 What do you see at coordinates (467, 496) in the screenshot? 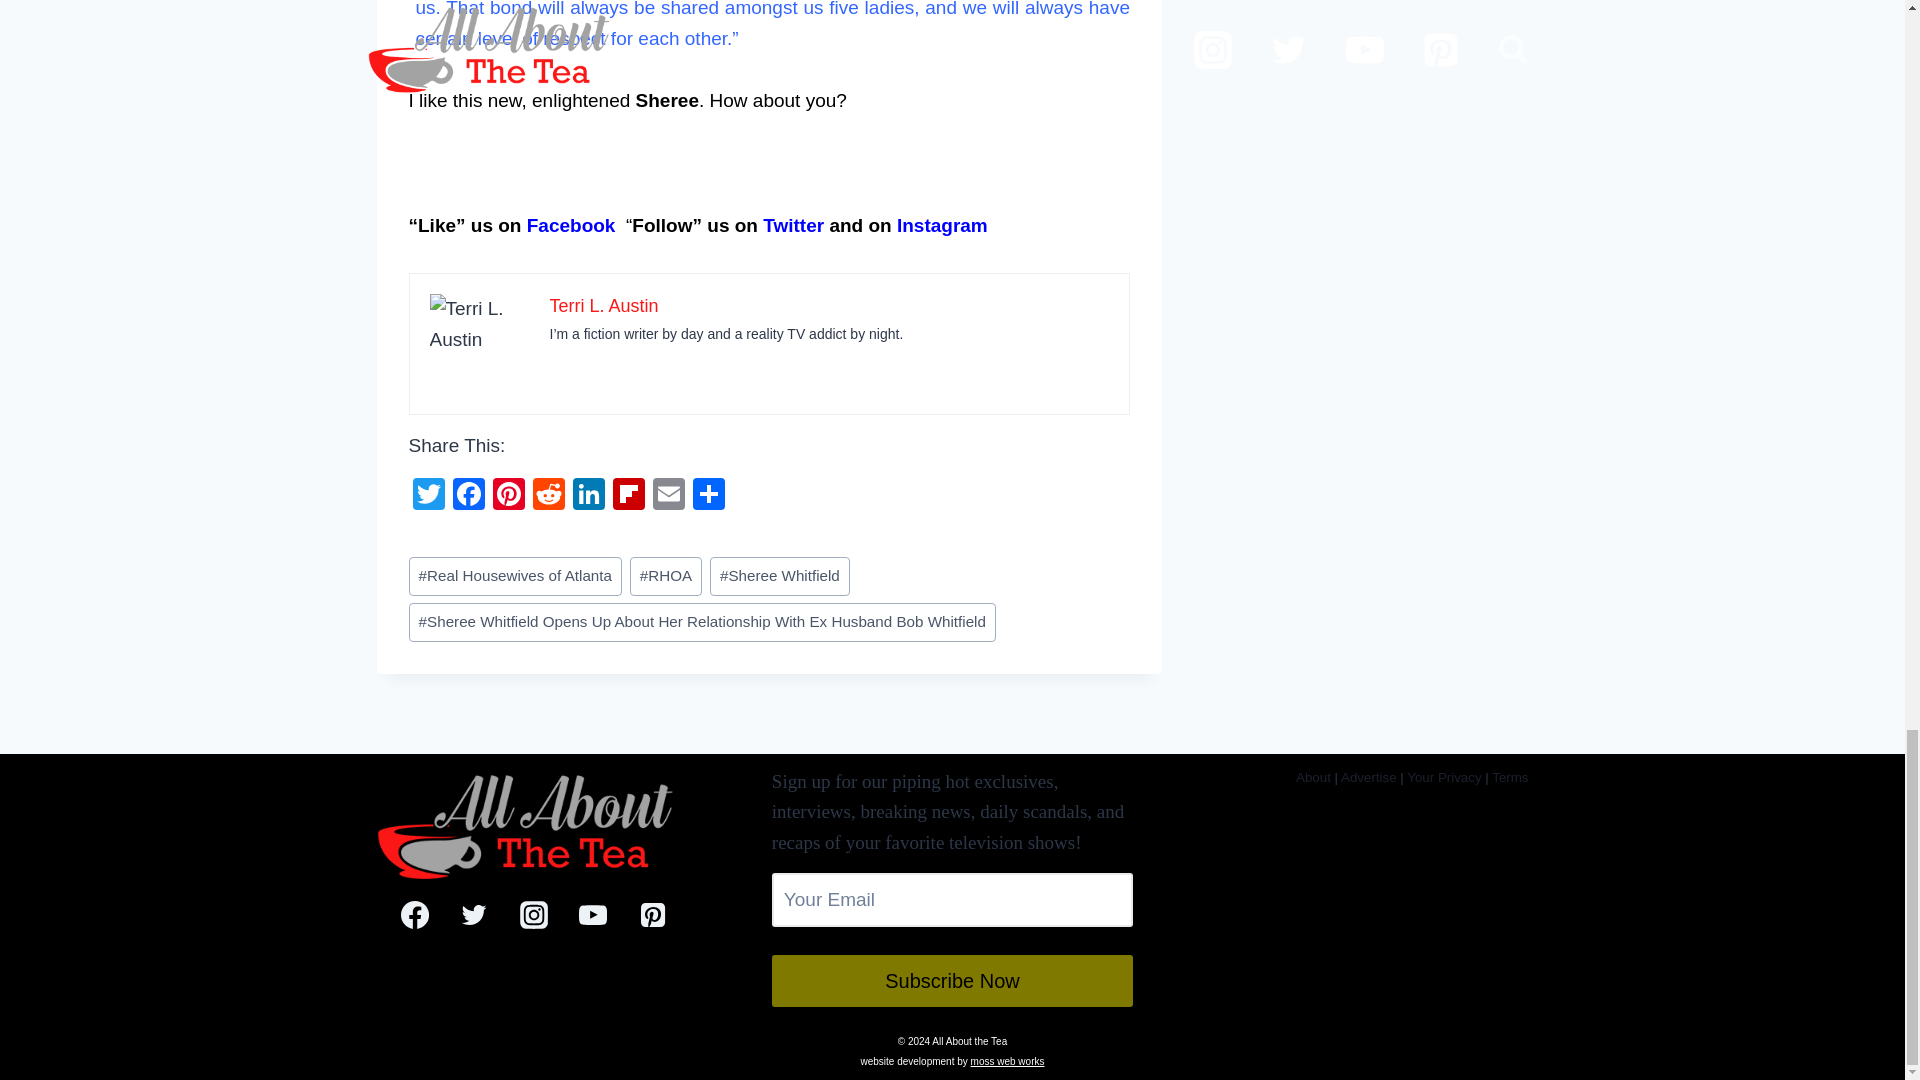
I see `Facebook` at bounding box center [467, 496].